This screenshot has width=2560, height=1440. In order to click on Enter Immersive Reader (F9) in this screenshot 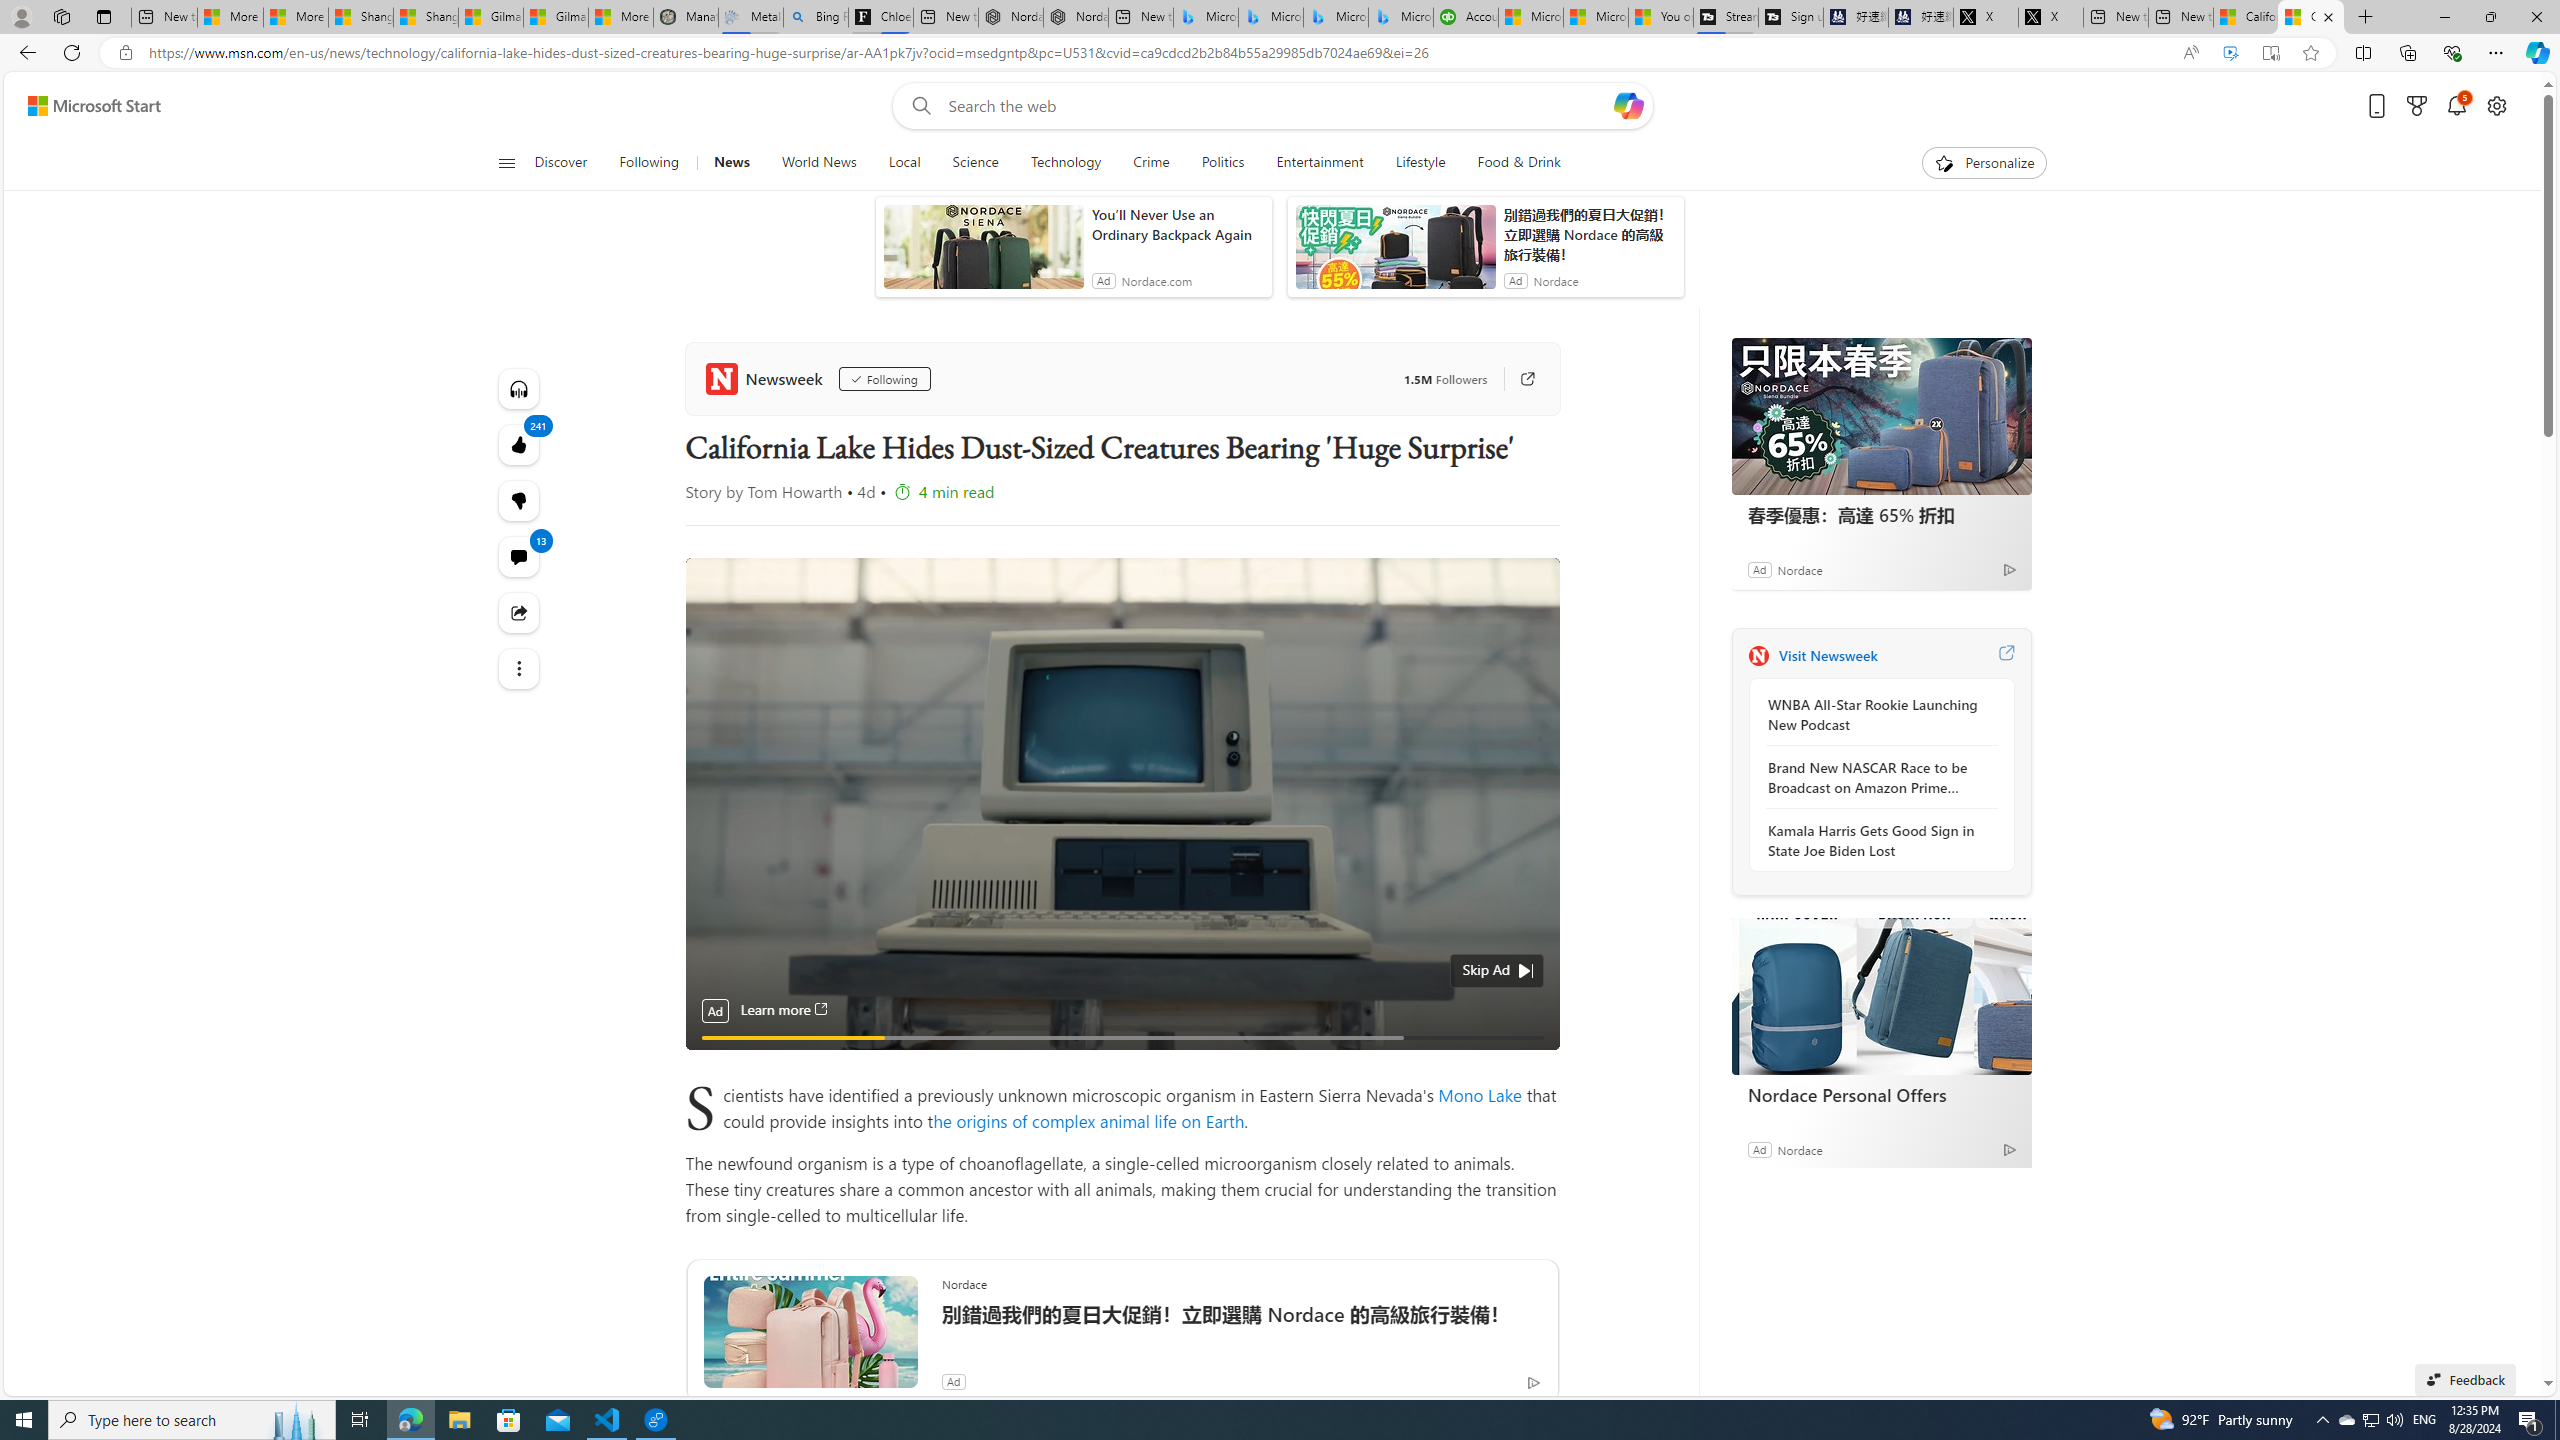, I will do `click(2270, 53)`.